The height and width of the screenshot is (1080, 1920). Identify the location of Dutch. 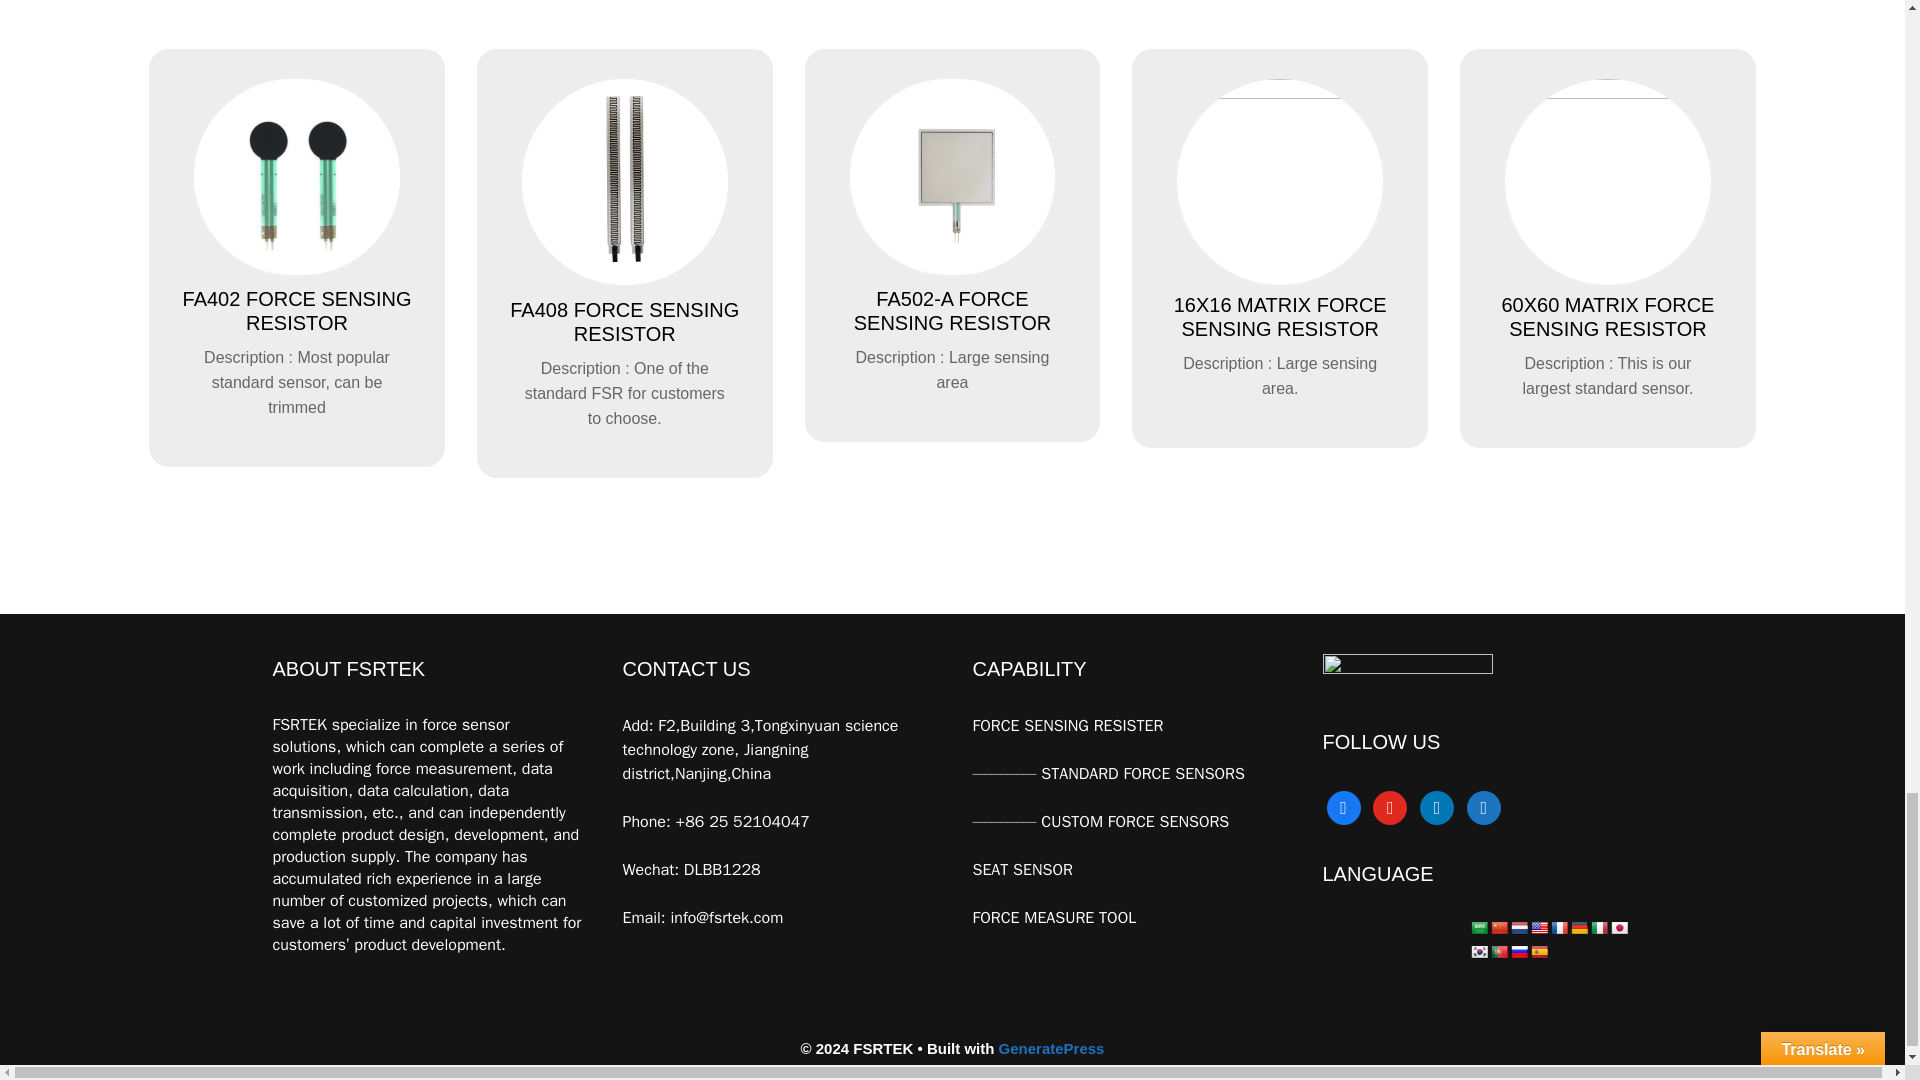
(1518, 928).